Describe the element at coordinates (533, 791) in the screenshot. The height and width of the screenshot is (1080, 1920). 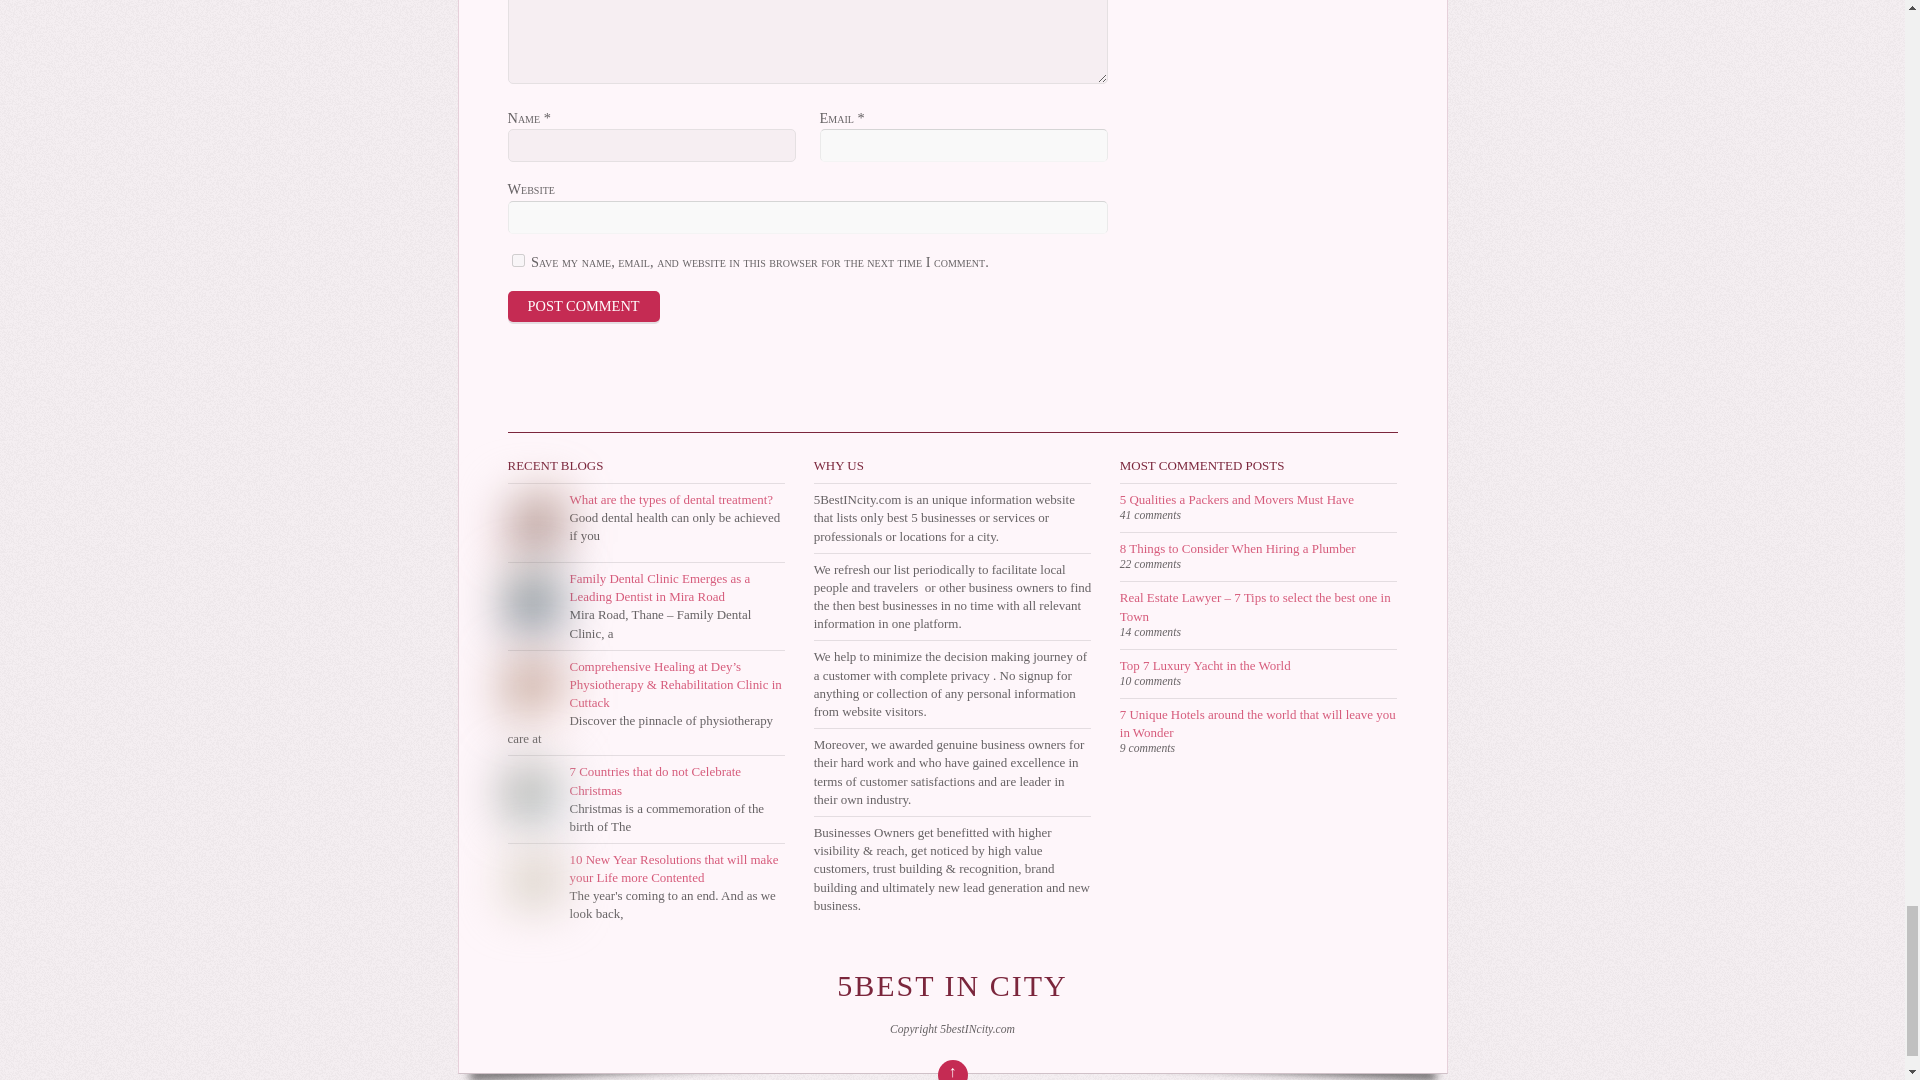
I see `countries-where-christmas-is-not-celebrated` at that location.